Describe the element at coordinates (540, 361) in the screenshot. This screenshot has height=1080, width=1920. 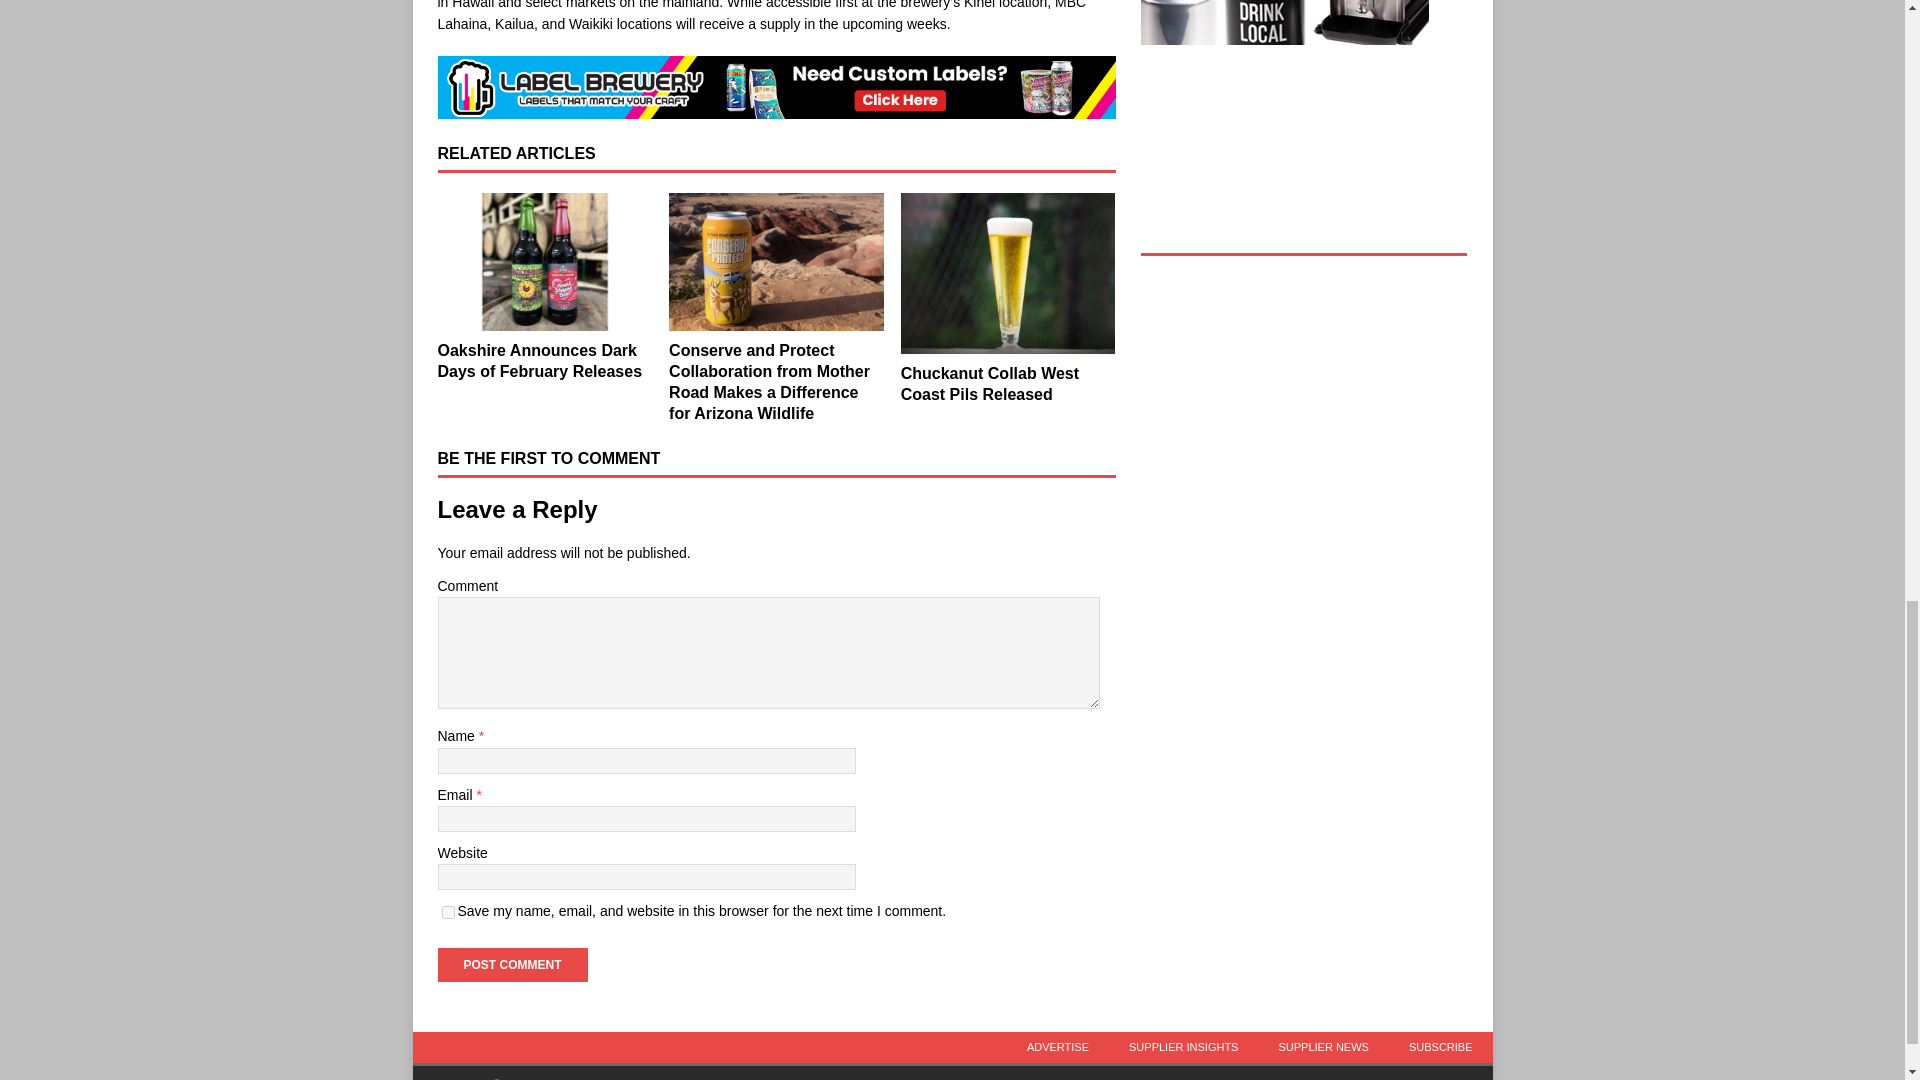
I see `Oakshire Announces Dark Days of February Releases` at that location.